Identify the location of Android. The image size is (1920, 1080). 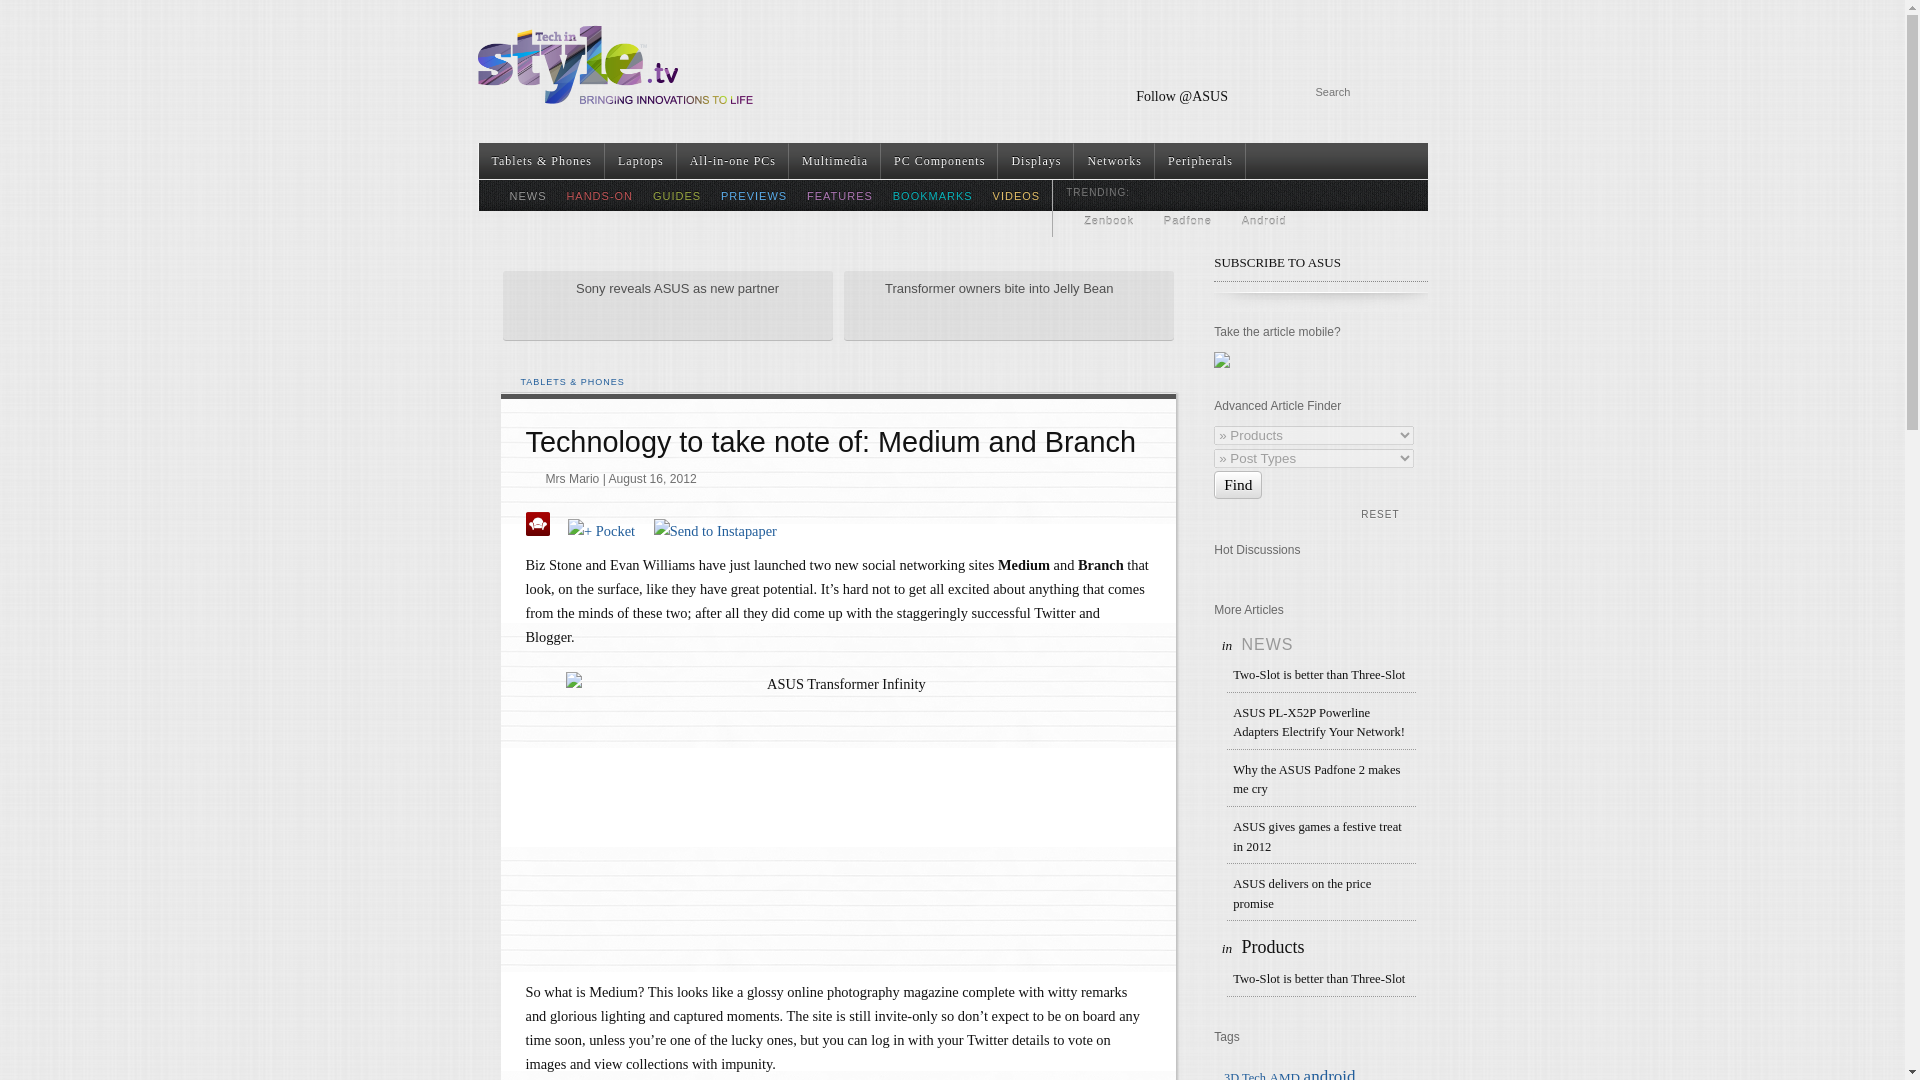
(1264, 220).